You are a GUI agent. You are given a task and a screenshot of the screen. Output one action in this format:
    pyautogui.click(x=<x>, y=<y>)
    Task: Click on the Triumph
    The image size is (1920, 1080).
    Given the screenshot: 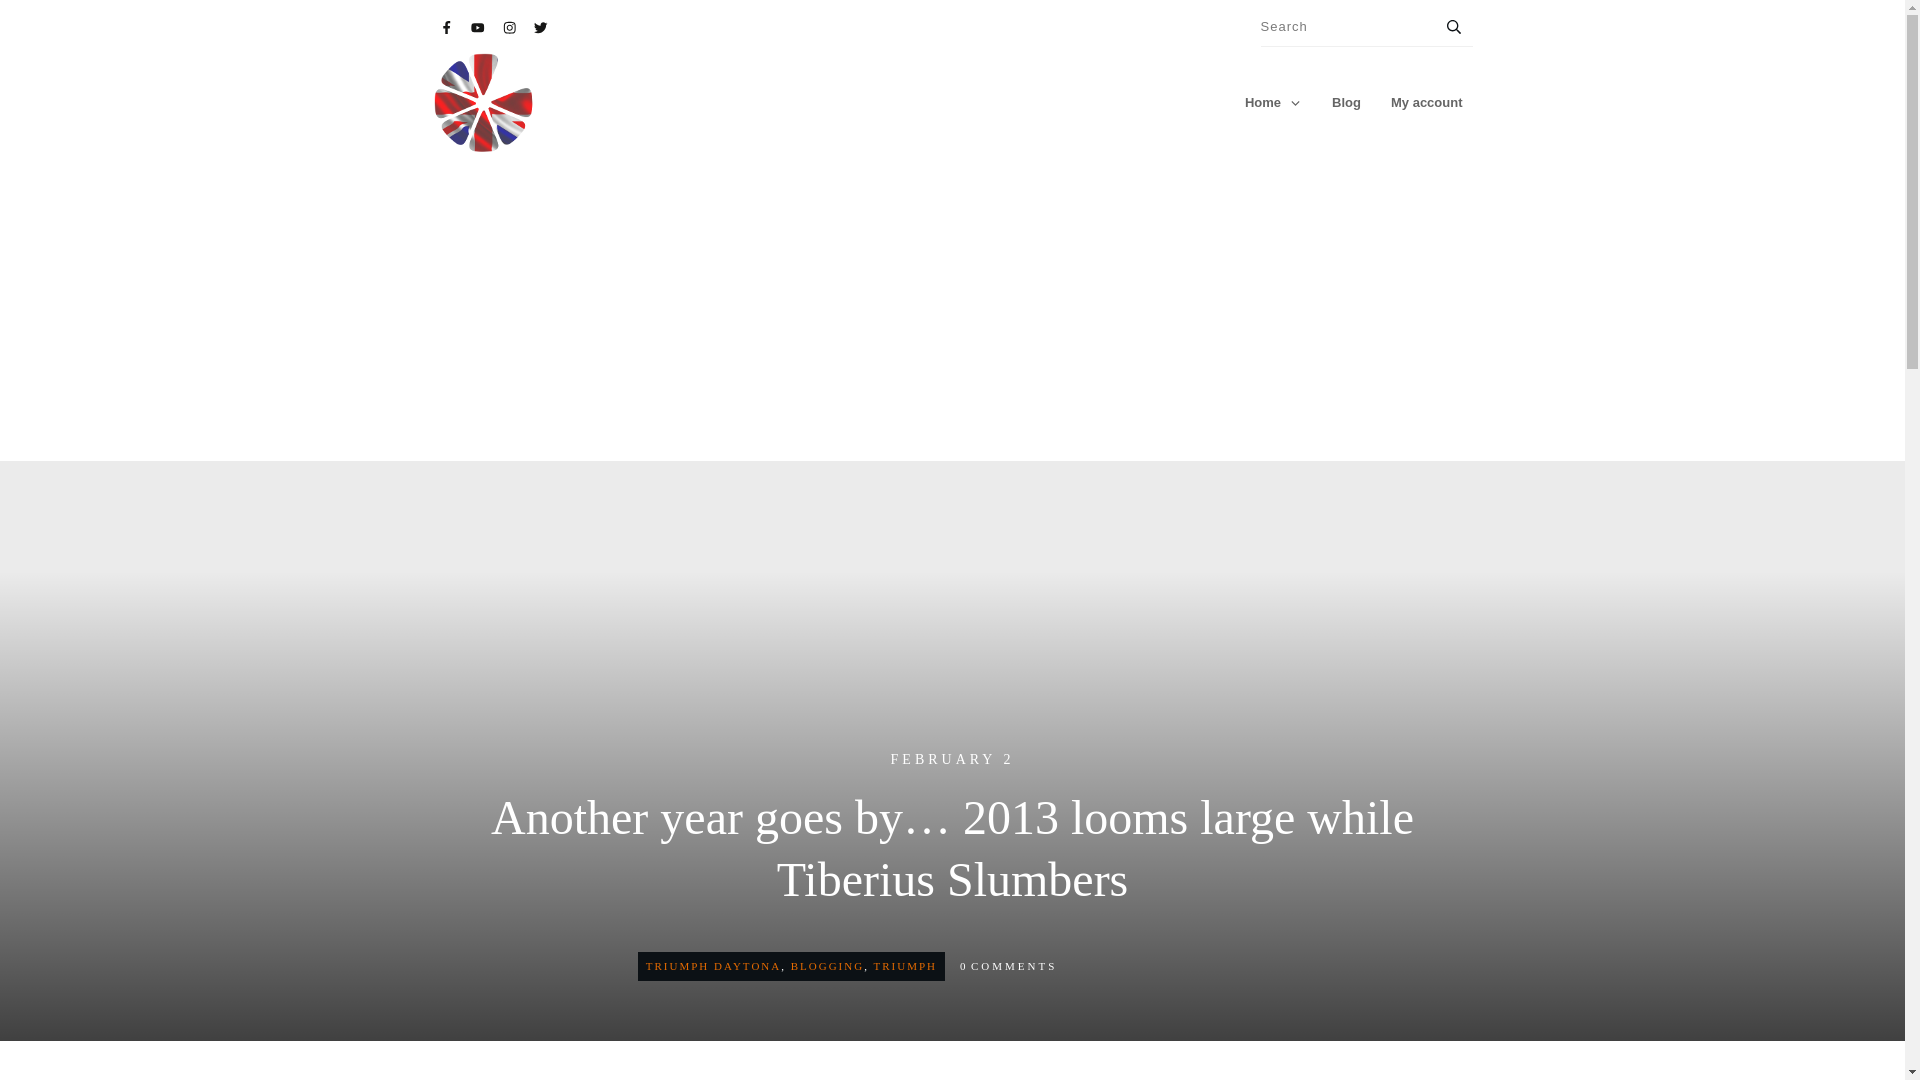 What is the action you would take?
    pyautogui.click(x=904, y=966)
    